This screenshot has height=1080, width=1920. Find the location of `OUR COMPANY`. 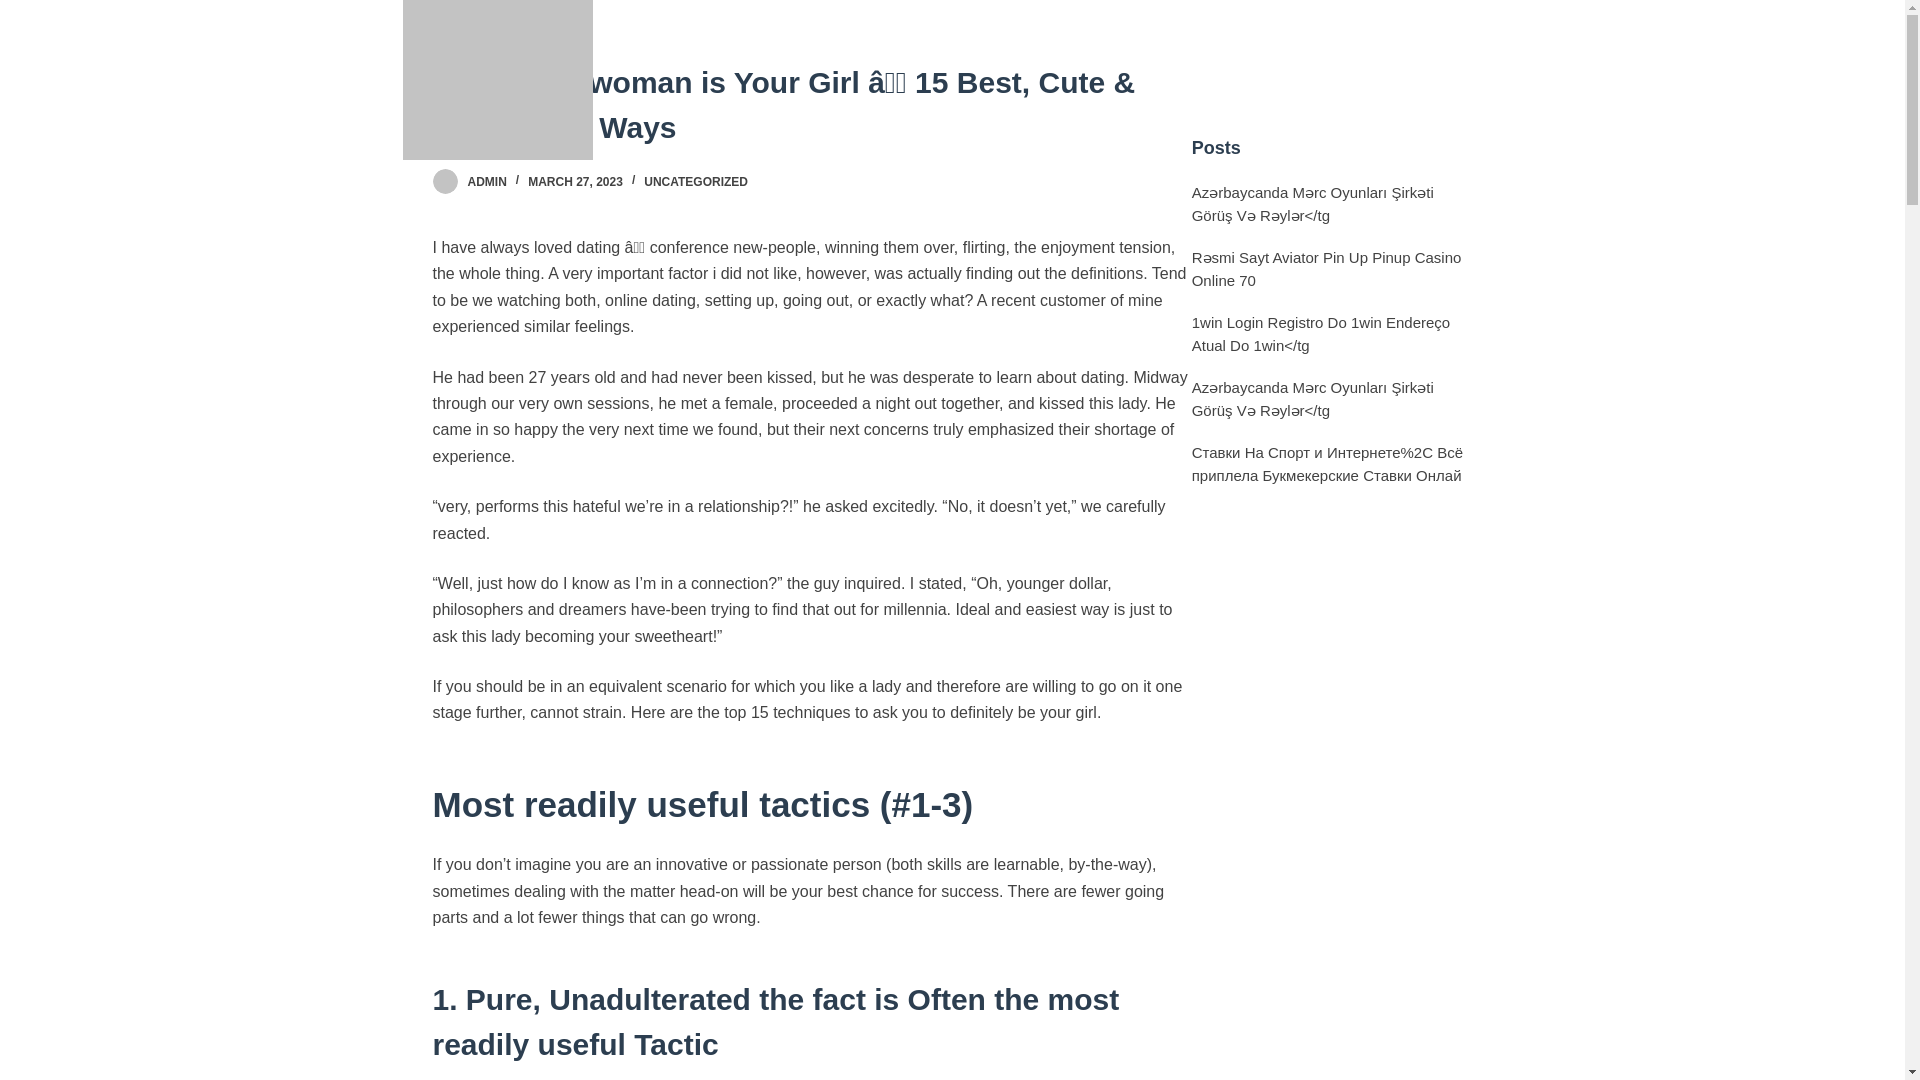

OUR COMPANY is located at coordinates (1076, 64).